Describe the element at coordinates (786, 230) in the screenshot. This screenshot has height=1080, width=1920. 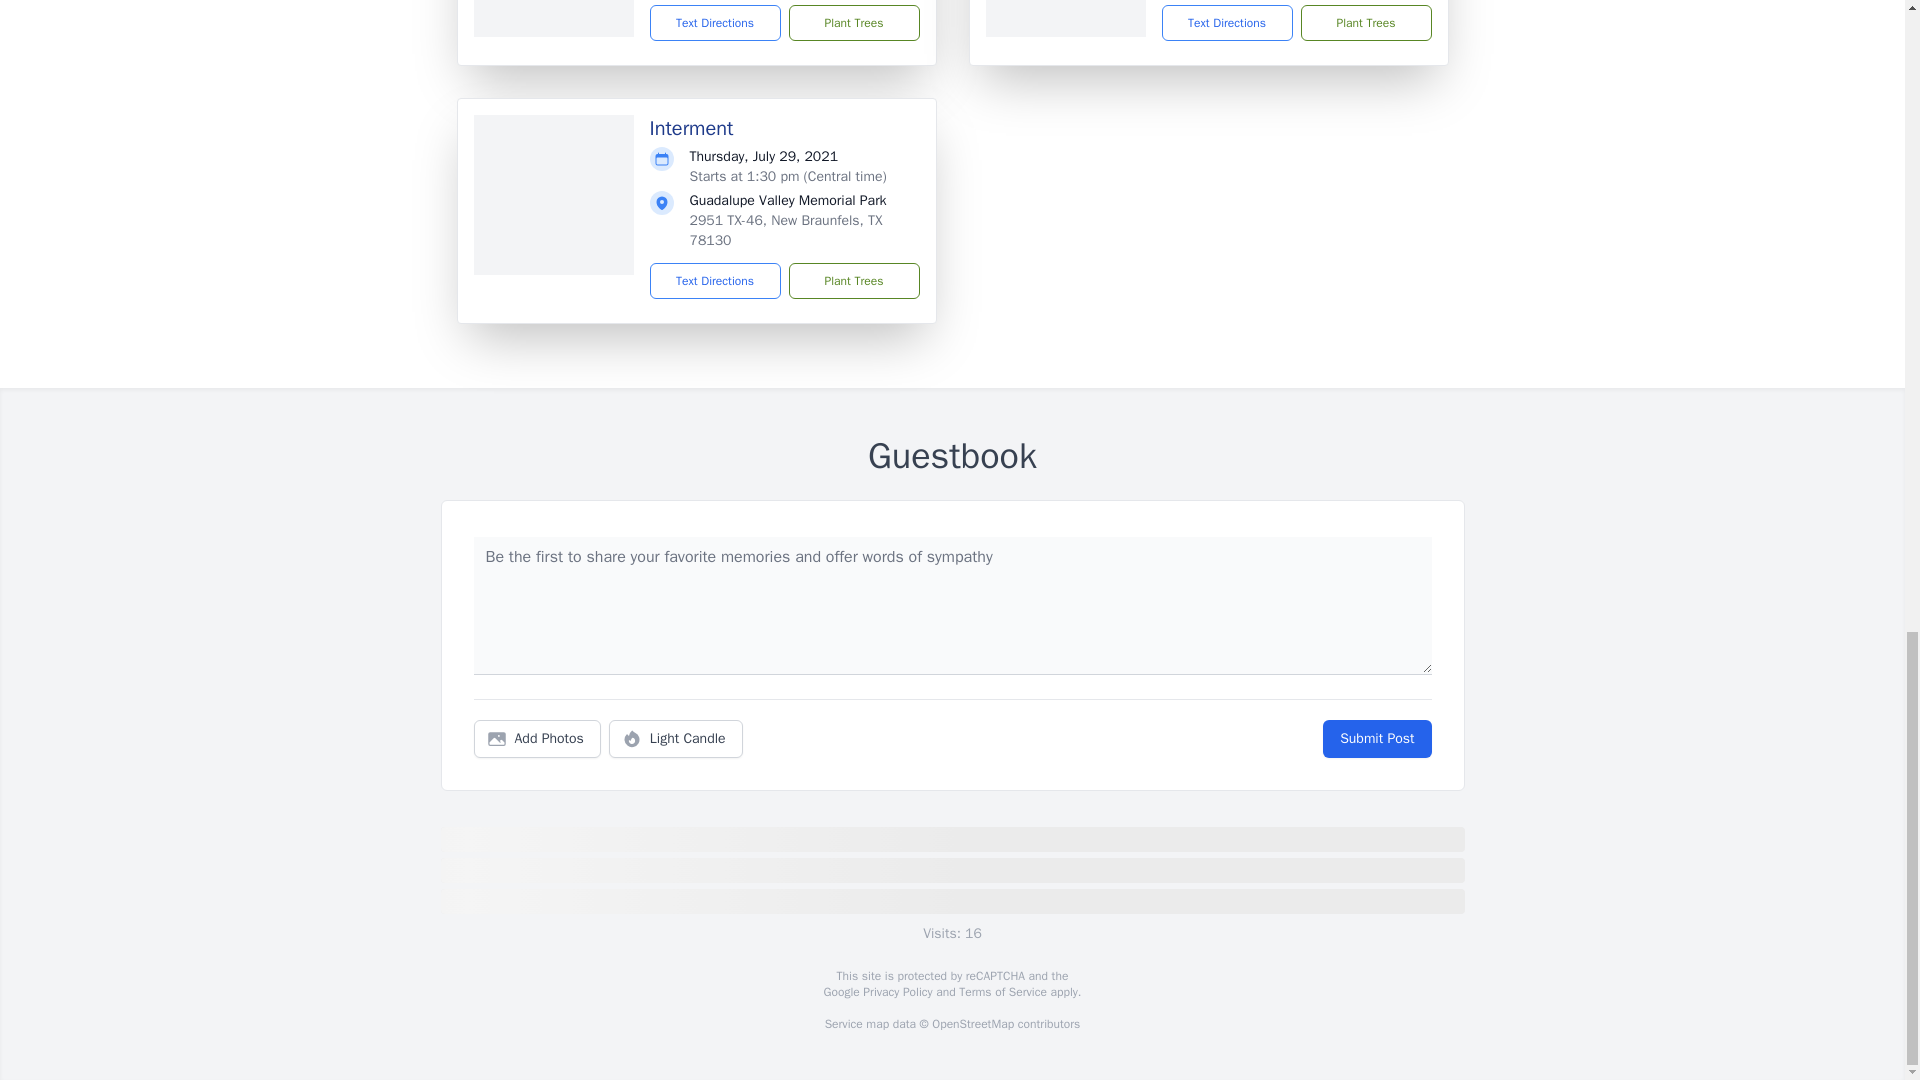
I see `2951 TX-46, New Braunfels, TX 78130` at that location.